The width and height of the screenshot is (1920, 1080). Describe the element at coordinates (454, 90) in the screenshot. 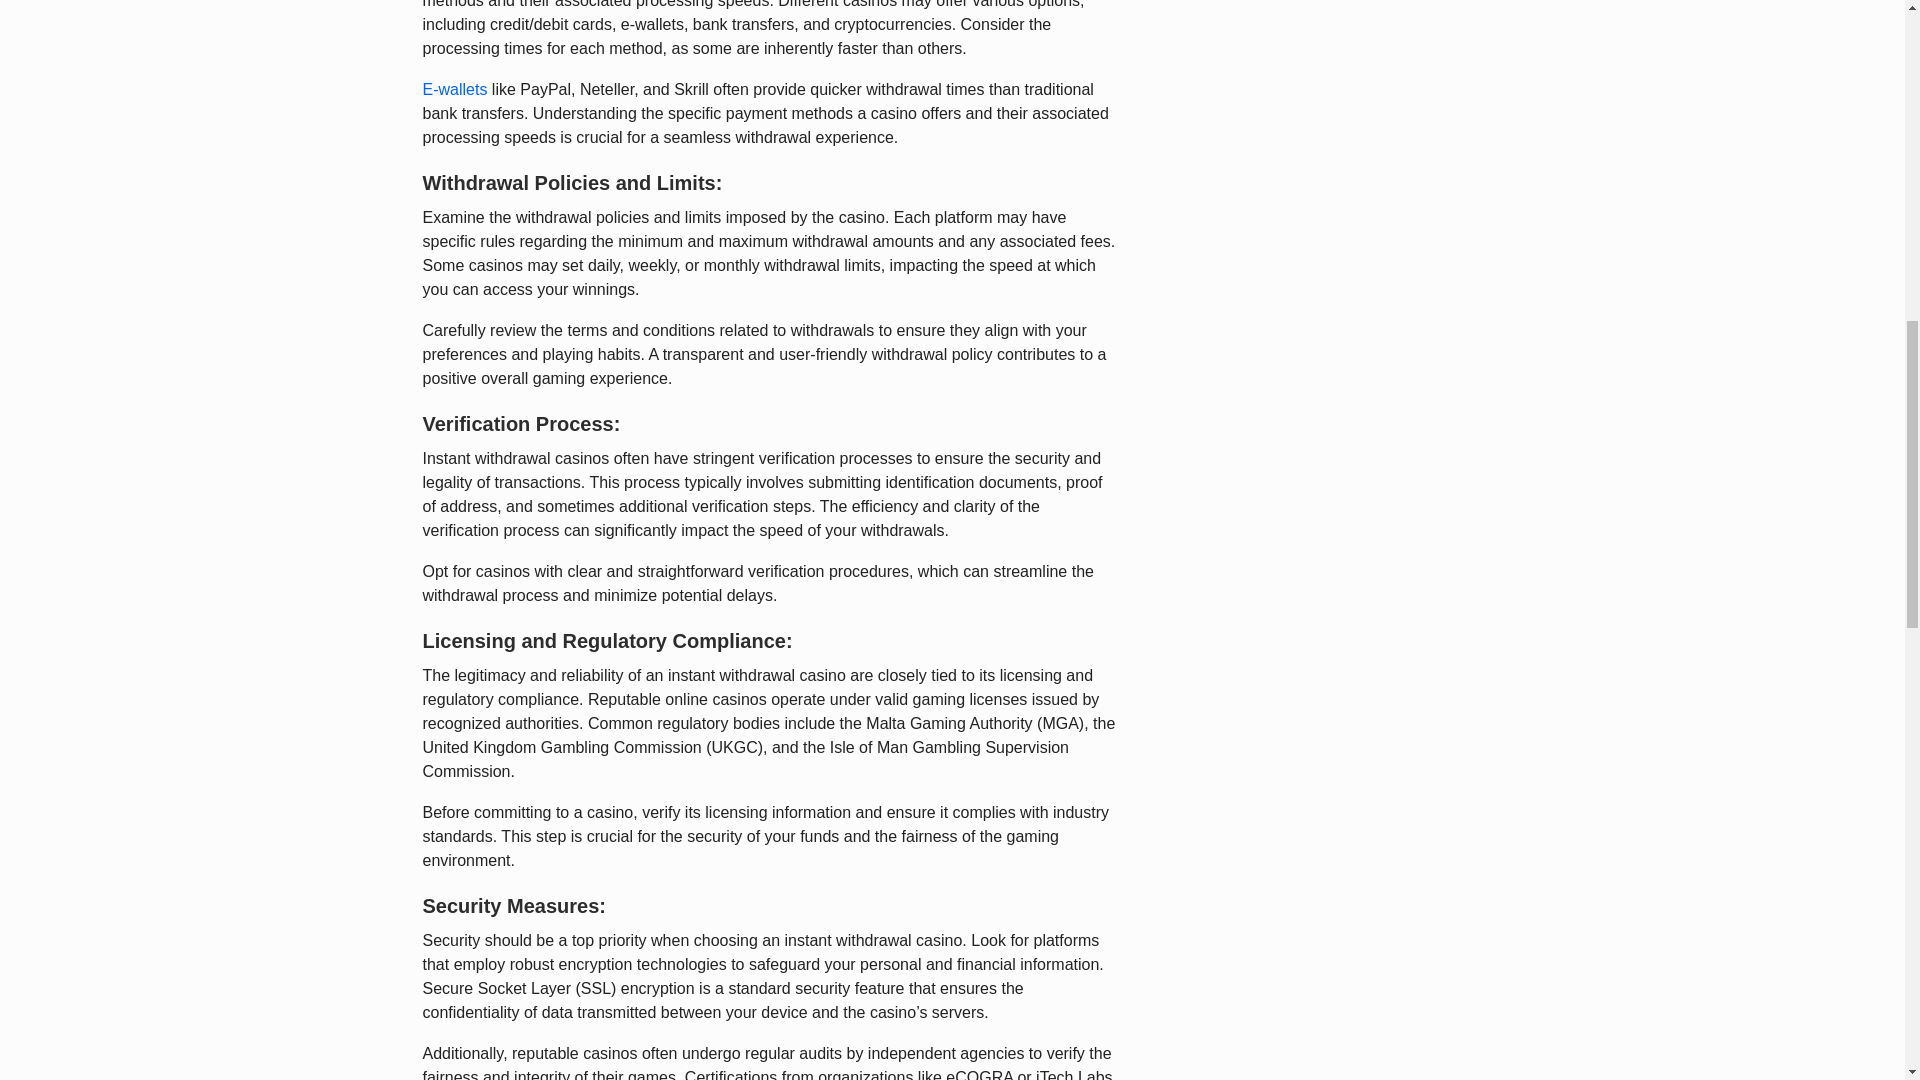

I see `E-wallets` at that location.